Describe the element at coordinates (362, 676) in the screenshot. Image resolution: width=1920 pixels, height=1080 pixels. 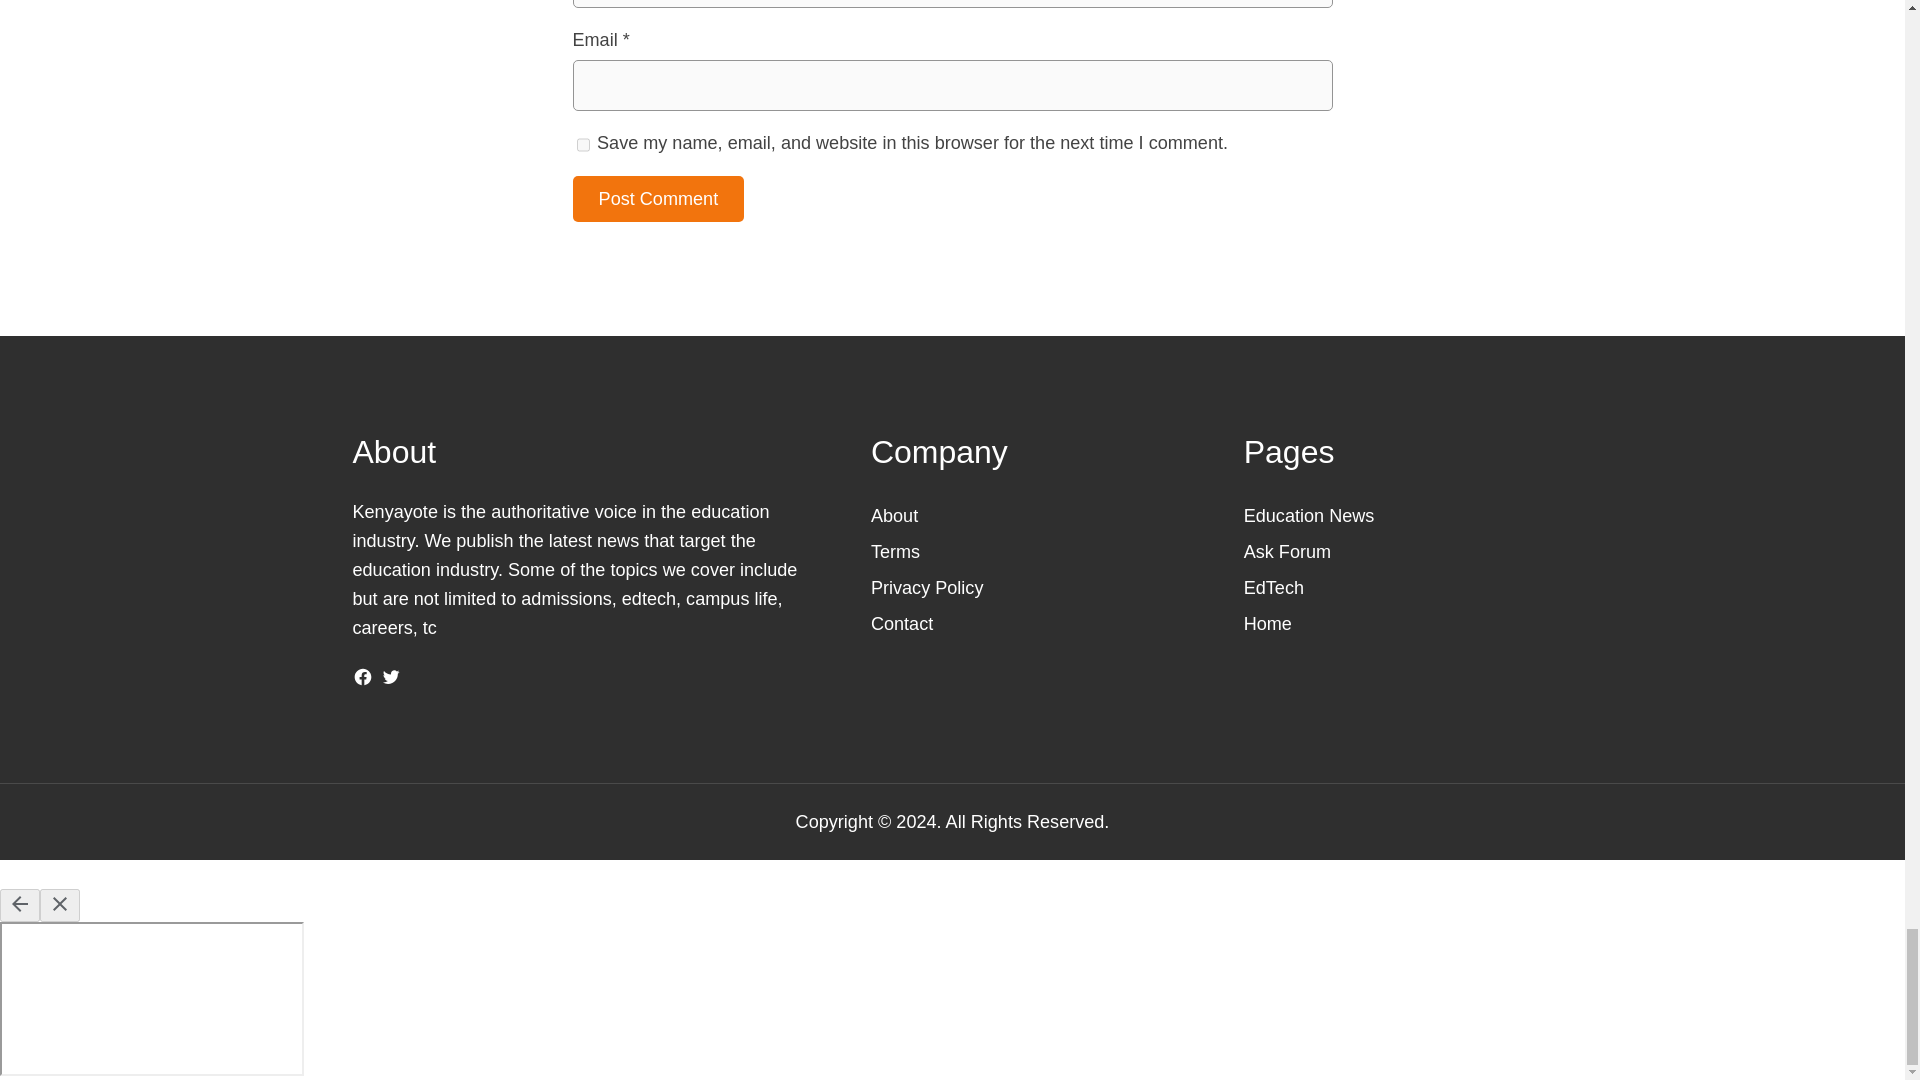
I see `Facebook` at that location.